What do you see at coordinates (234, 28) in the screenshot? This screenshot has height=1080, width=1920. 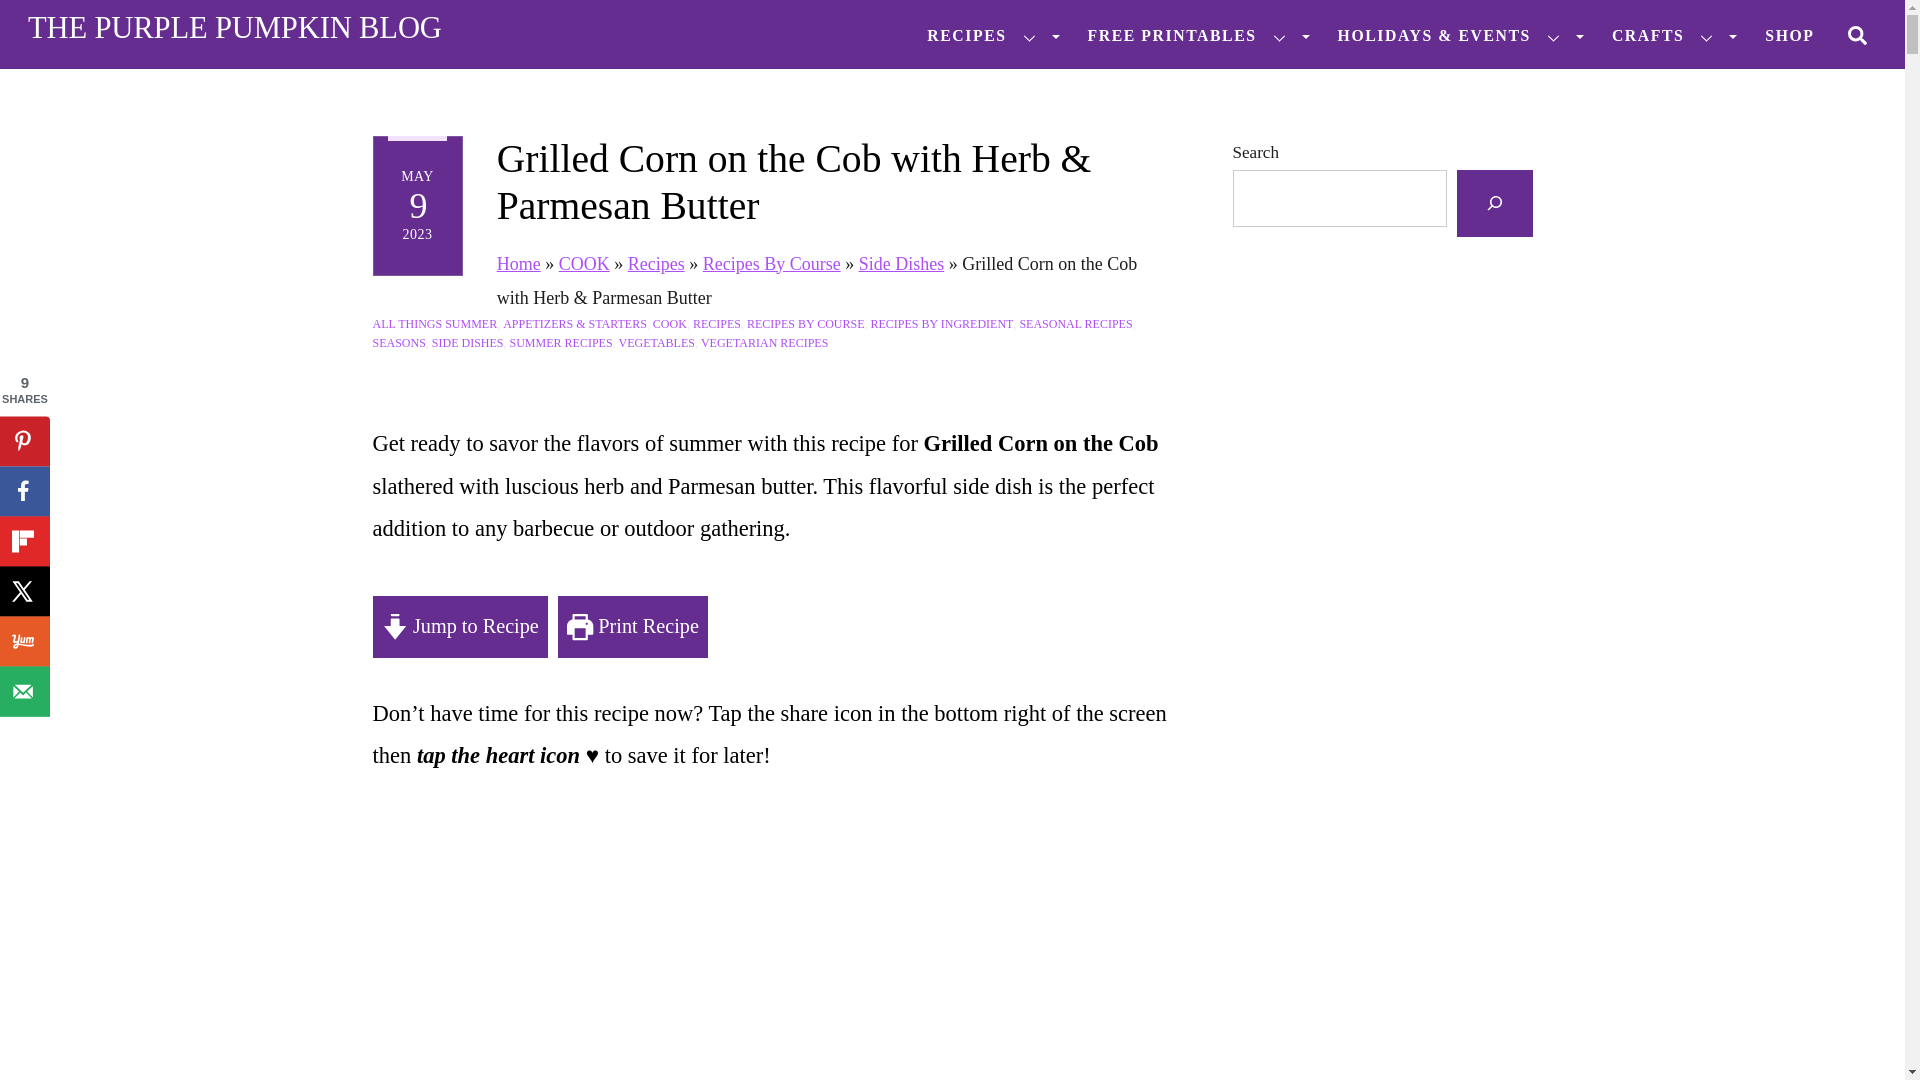 I see `The Purple Pumpkin Blog` at bounding box center [234, 28].